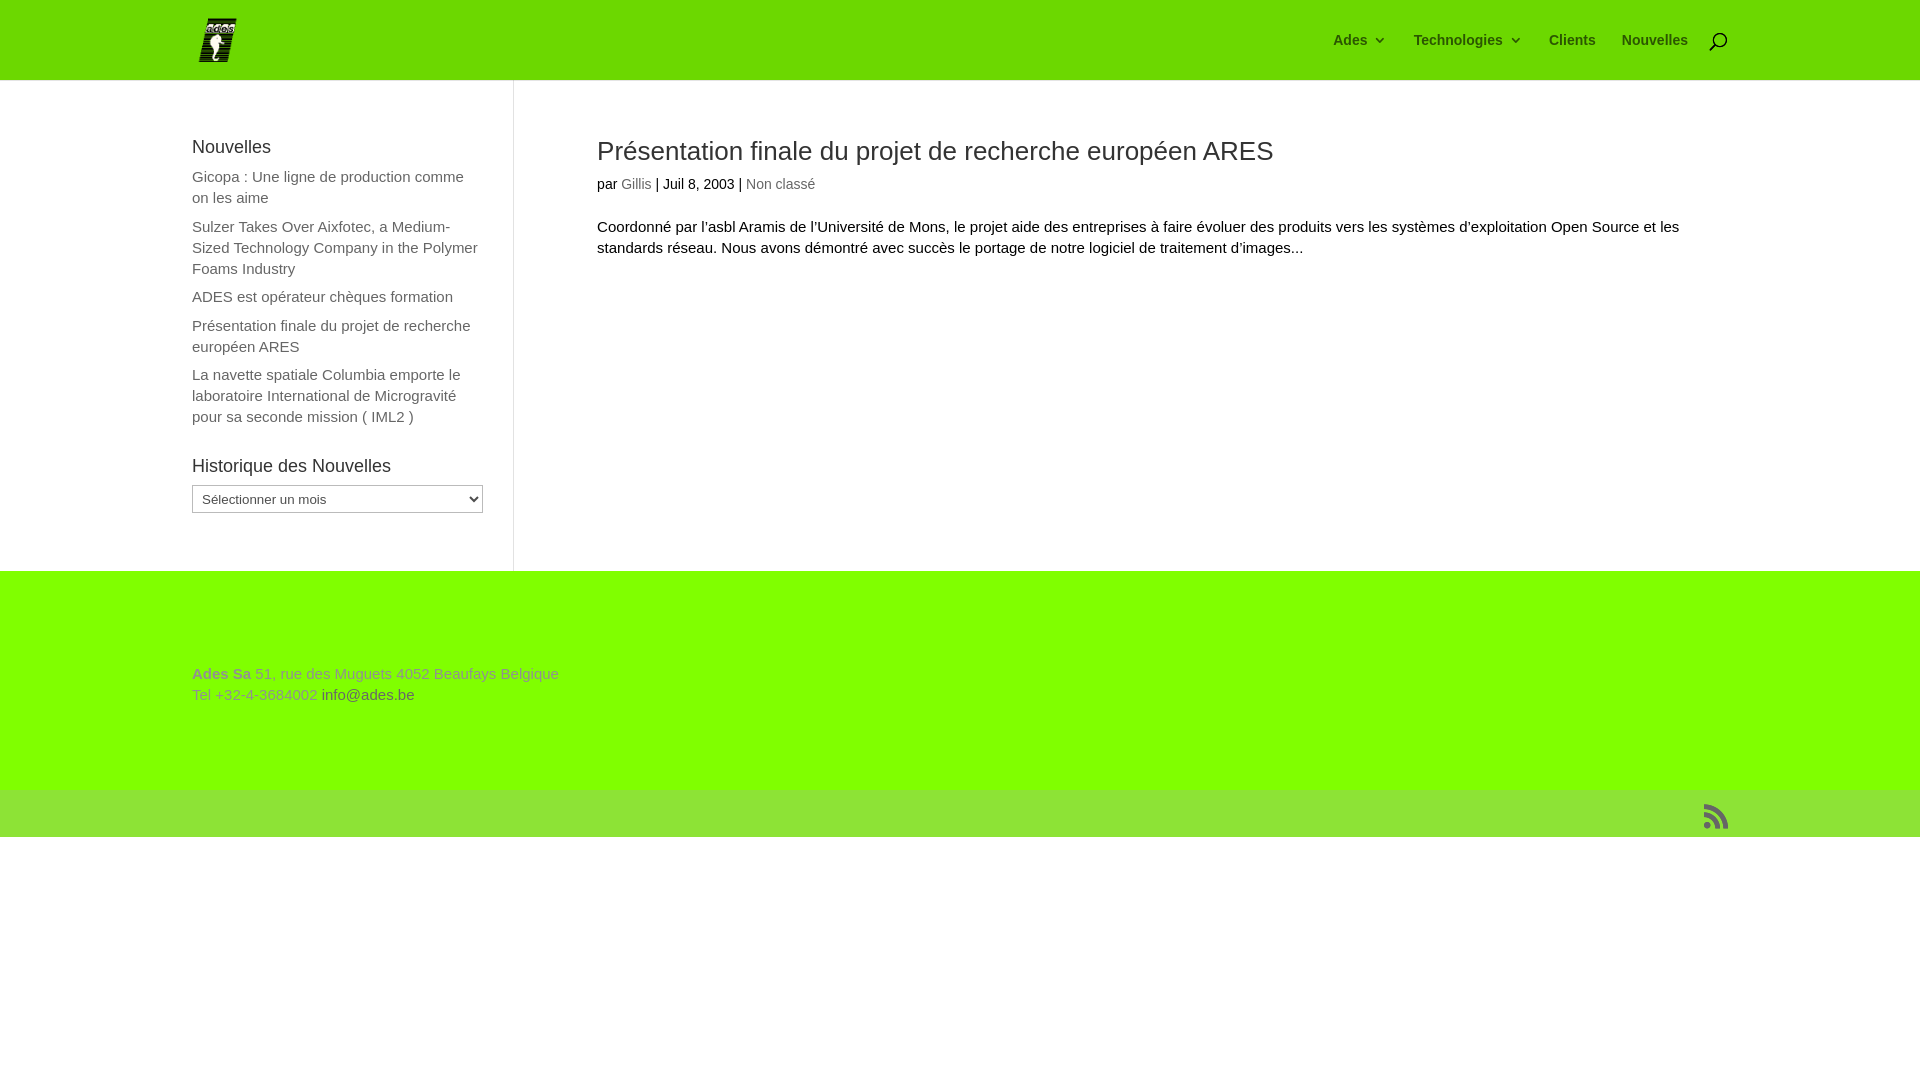  Describe the element at coordinates (1572, 56) in the screenshot. I see `Clients` at that location.